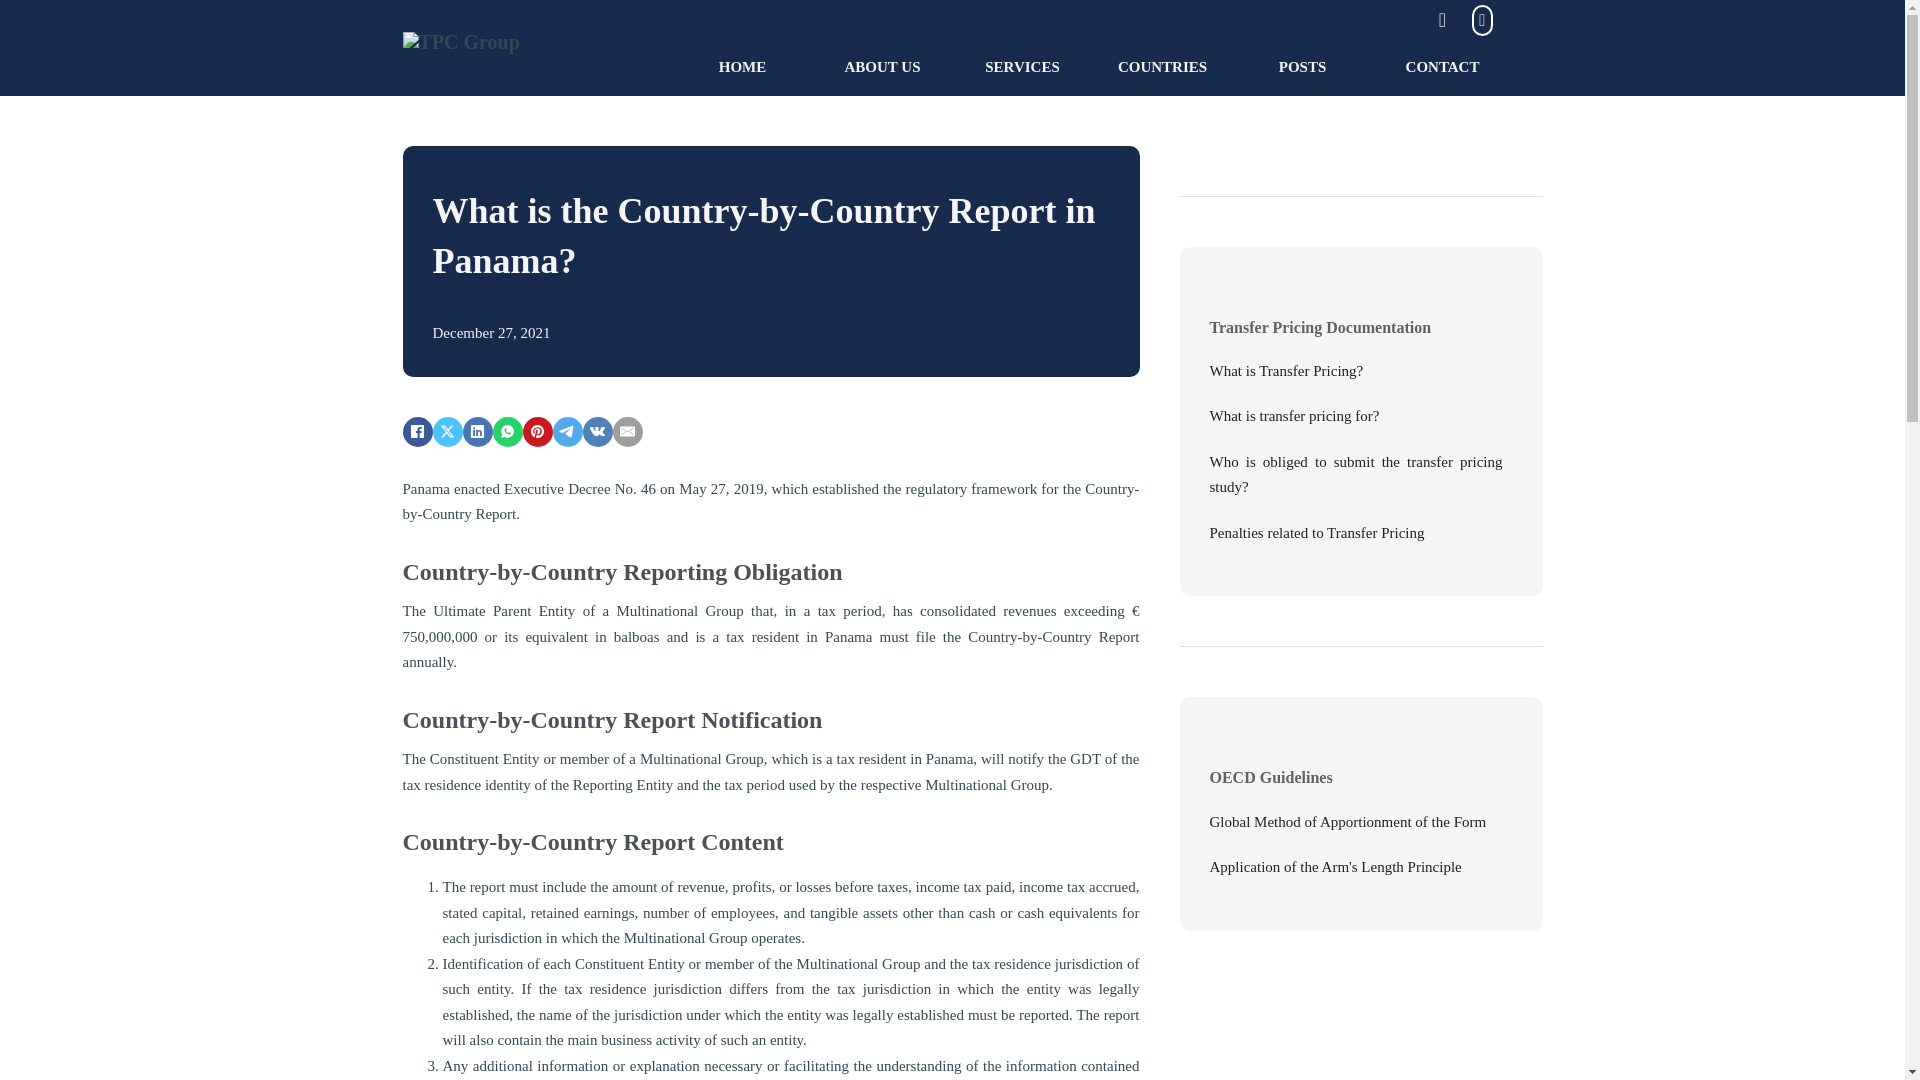 The height and width of the screenshot is (1080, 1920). Describe the element at coordinates (1162, 68) in the screenshot. I see `COUNTRIES` at that location.